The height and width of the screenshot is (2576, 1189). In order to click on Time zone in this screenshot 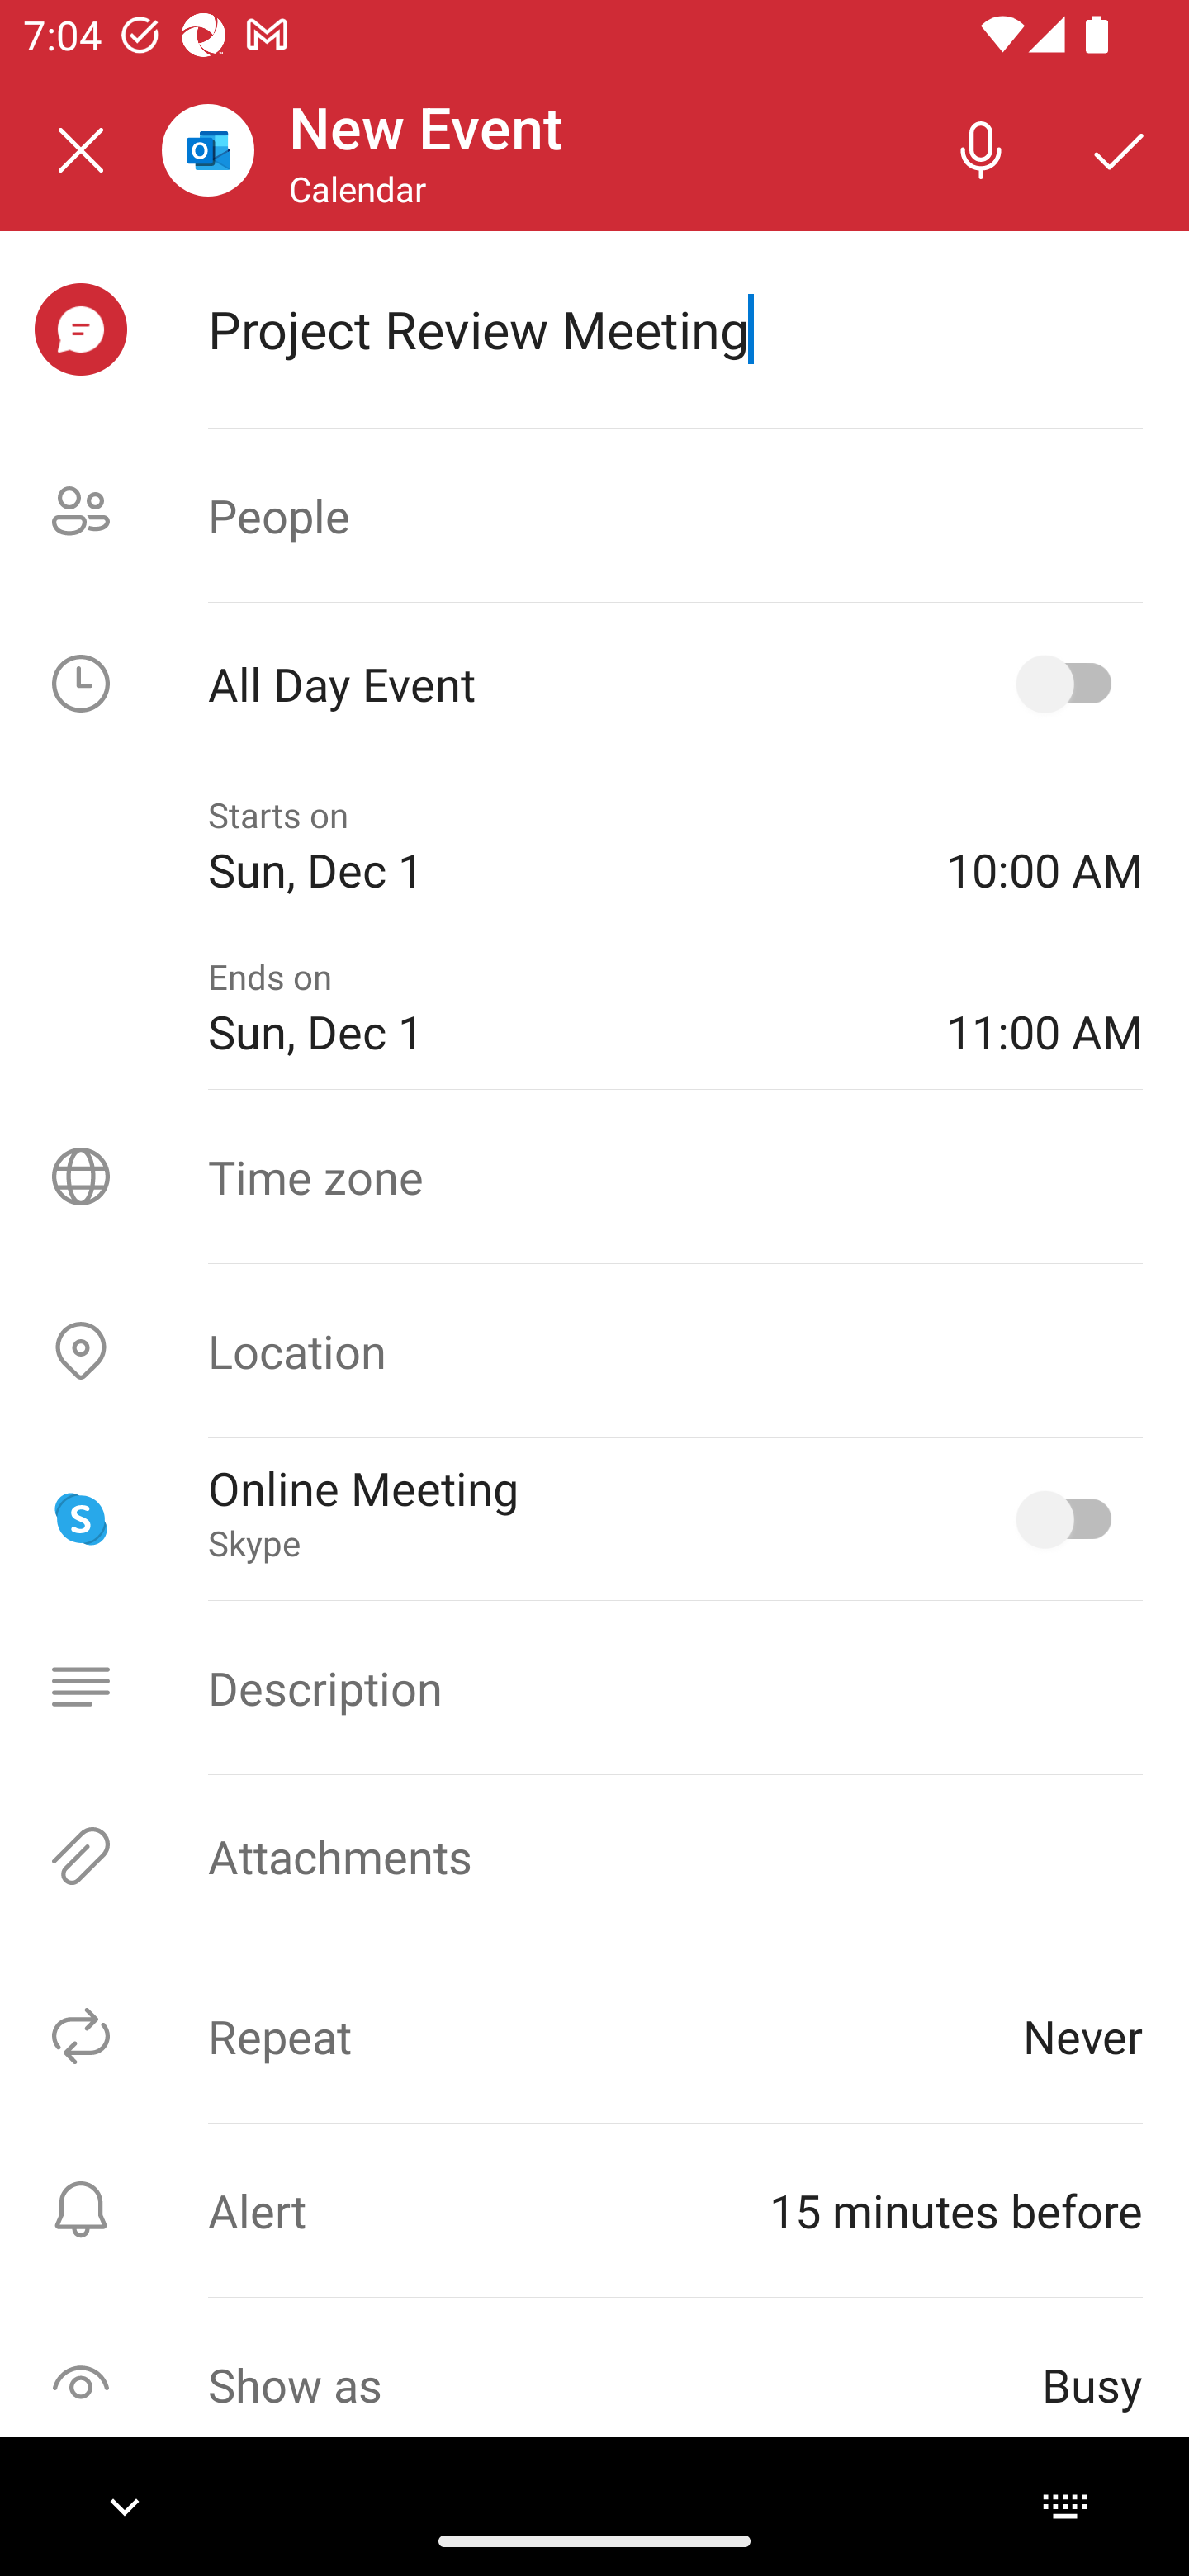, I will do `click(594, 1176)`.